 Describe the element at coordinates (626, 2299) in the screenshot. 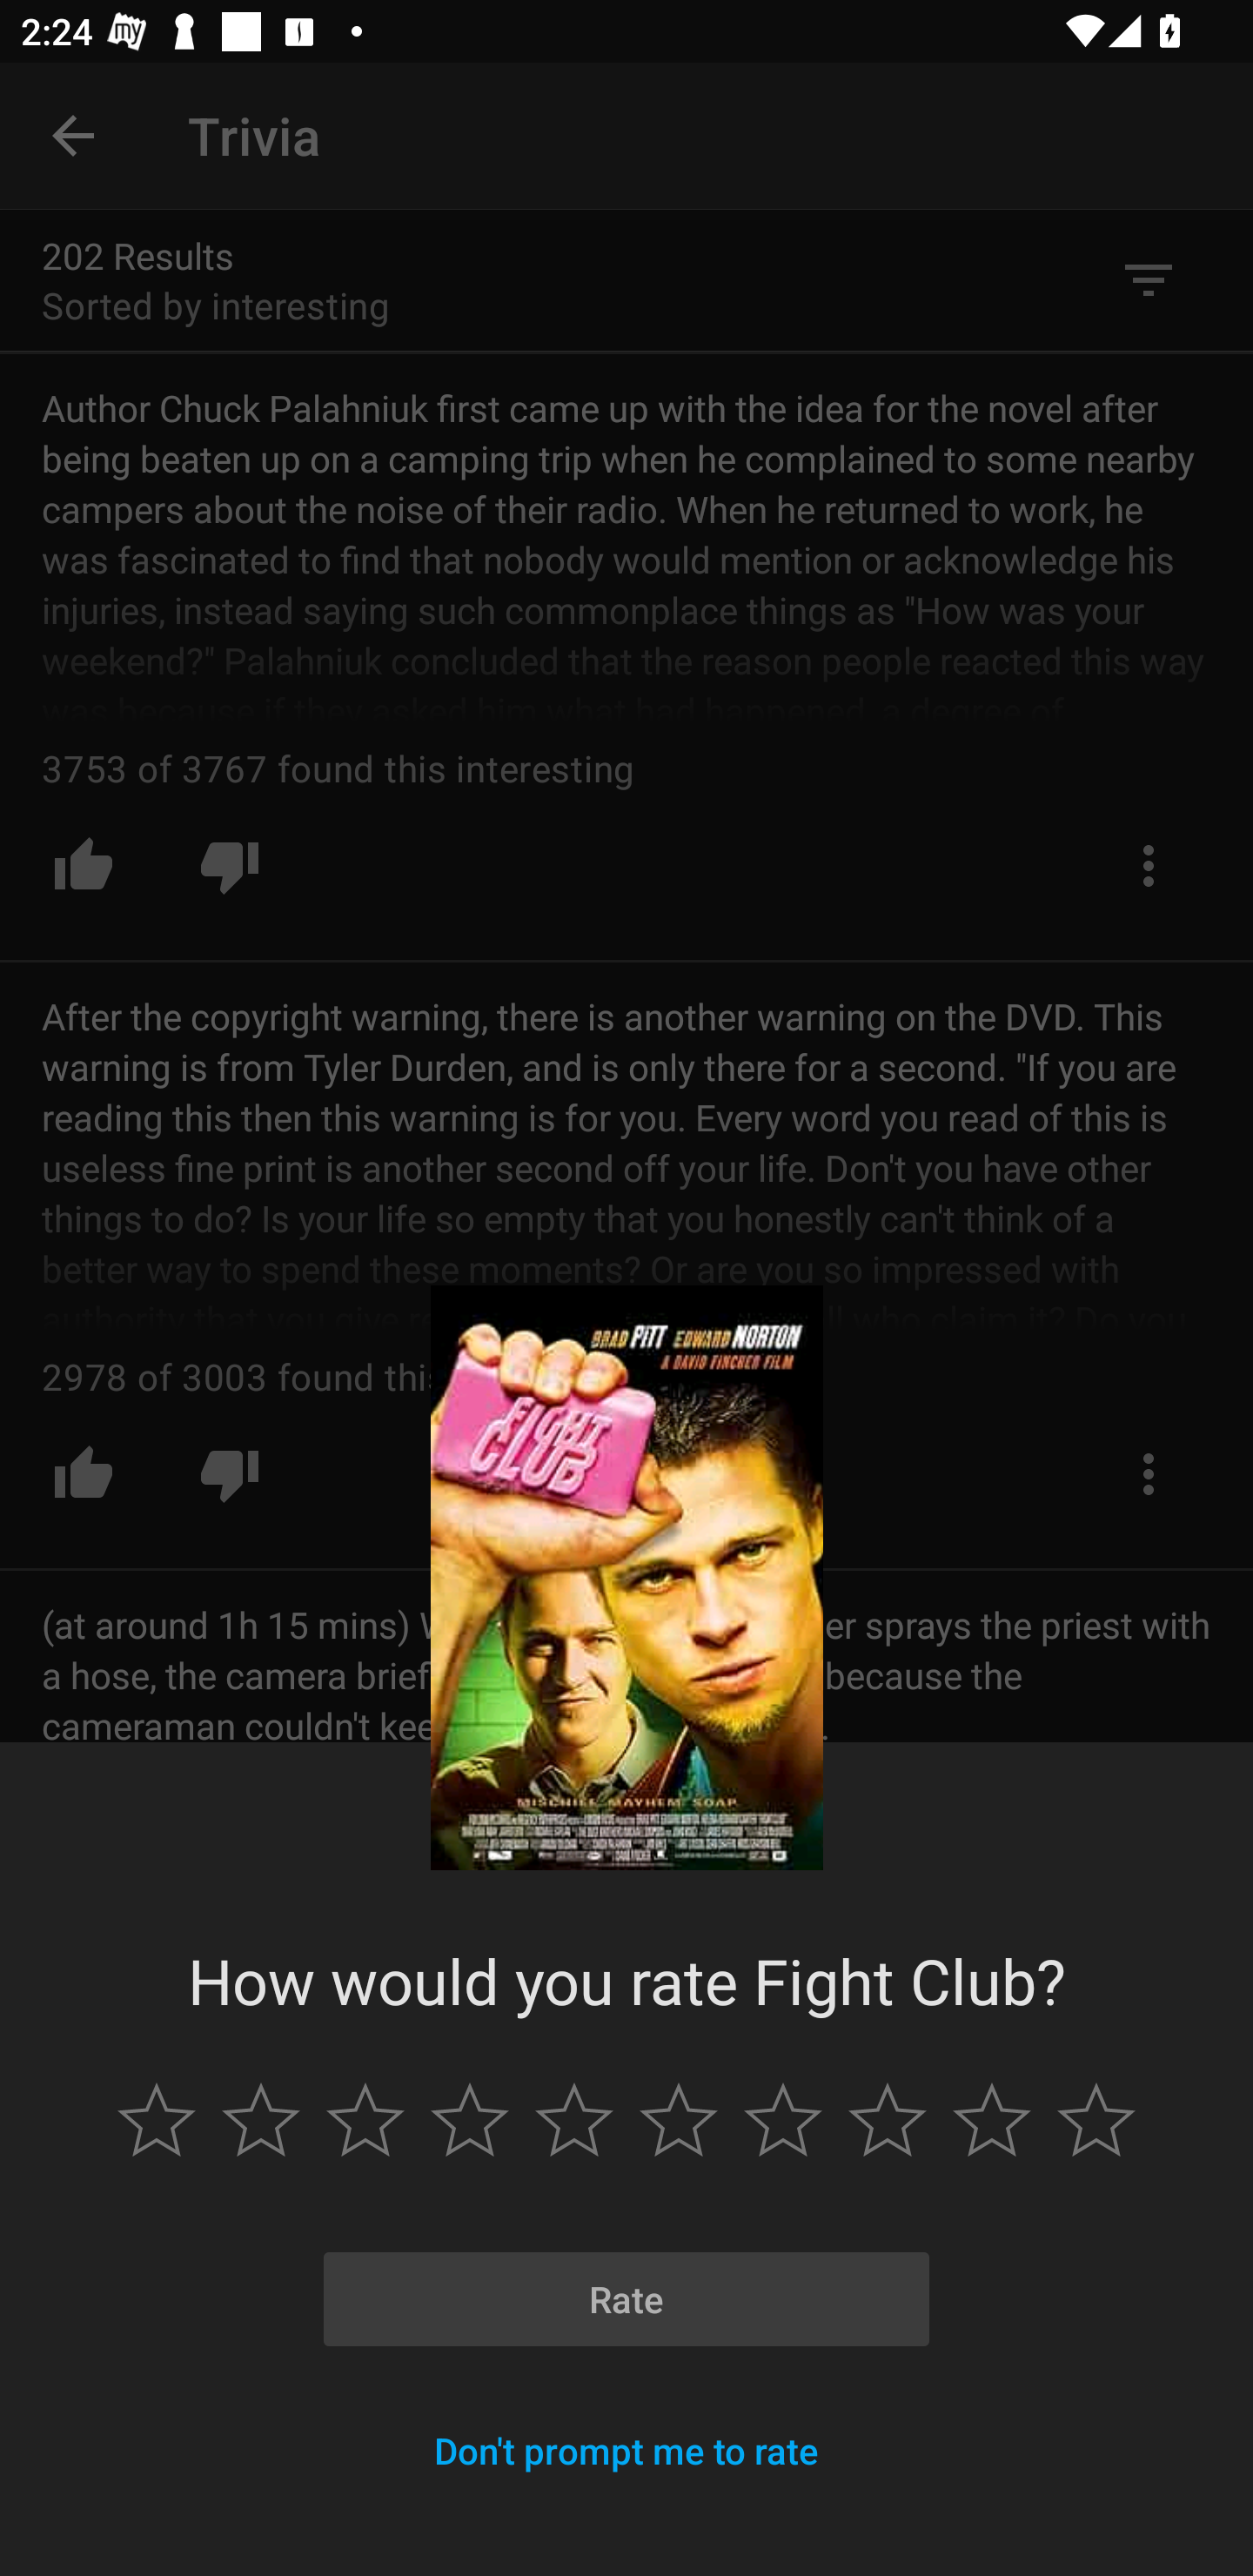

I see `Rate` at that location.